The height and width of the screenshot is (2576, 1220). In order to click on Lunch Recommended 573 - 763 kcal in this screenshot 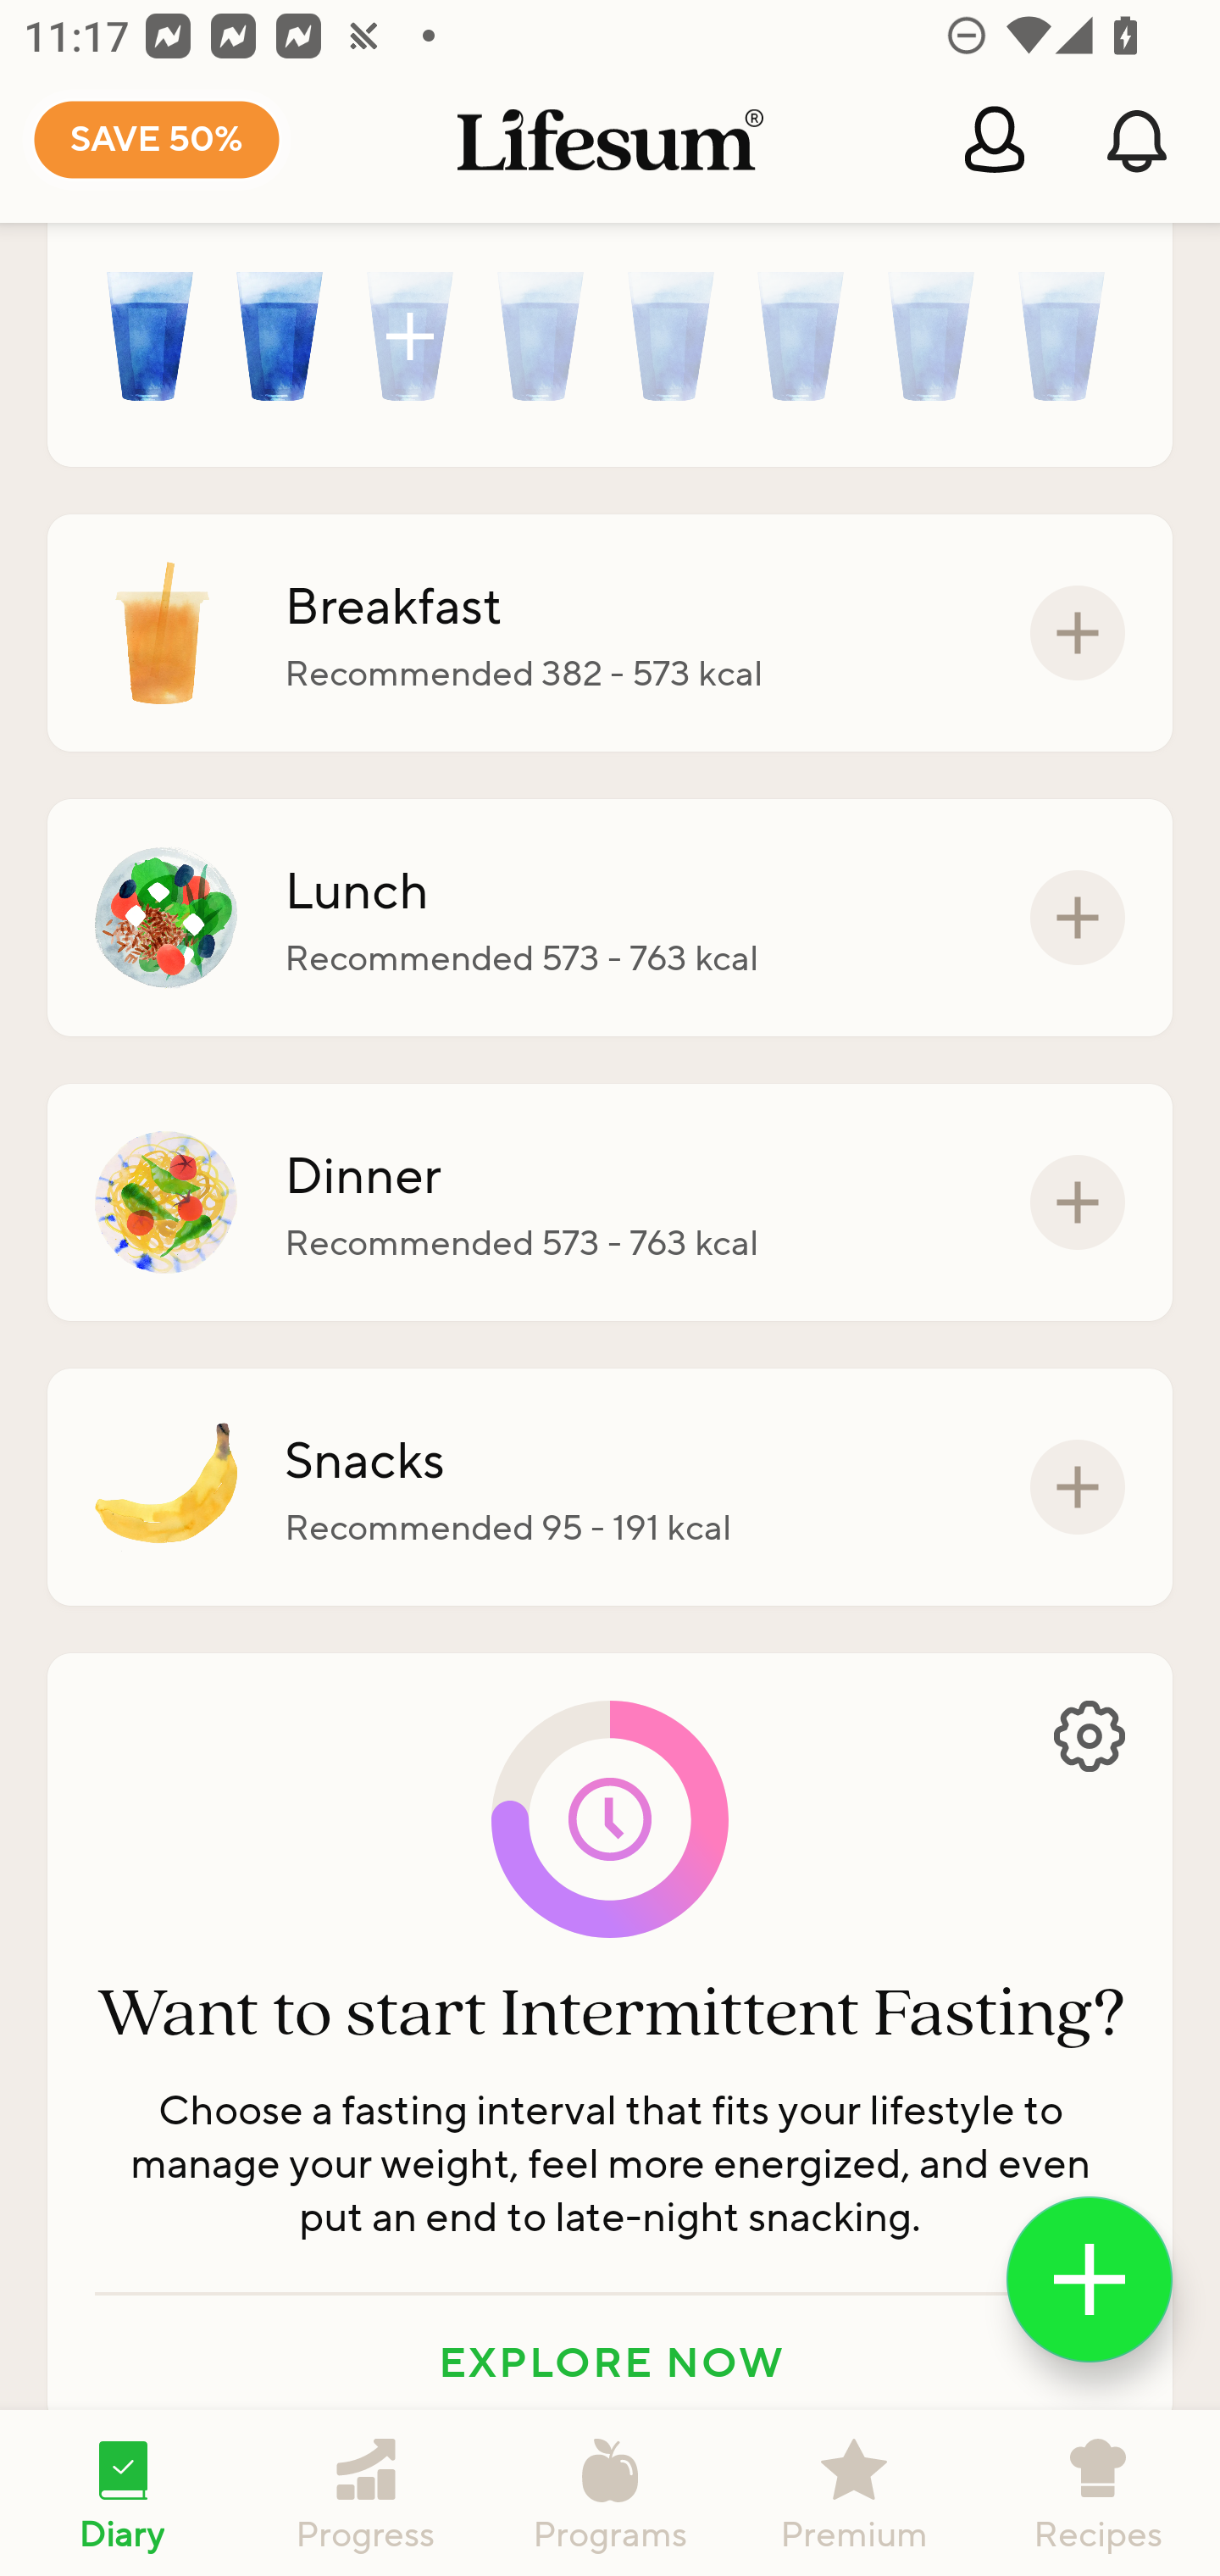, I will do `click(610, 917)`.